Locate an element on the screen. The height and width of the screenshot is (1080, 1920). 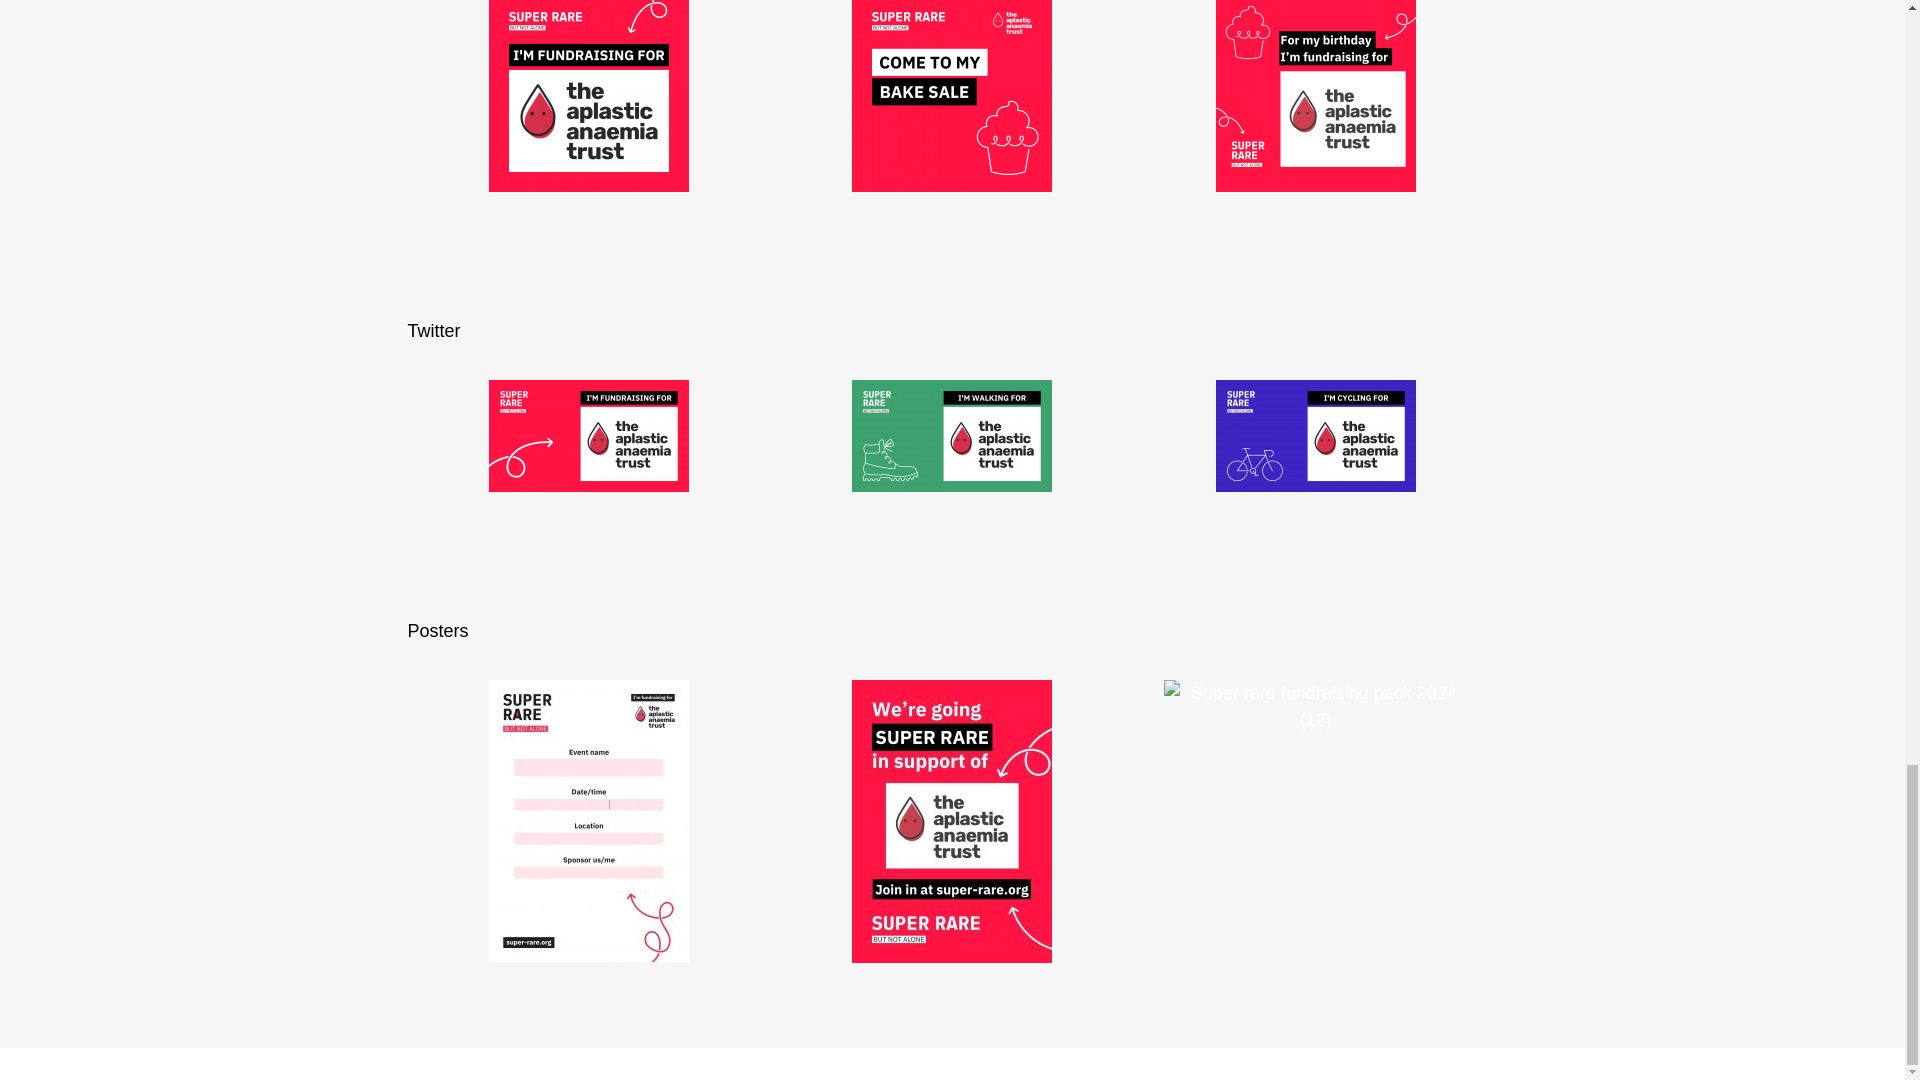
3 is located at coordinates (952, 436).